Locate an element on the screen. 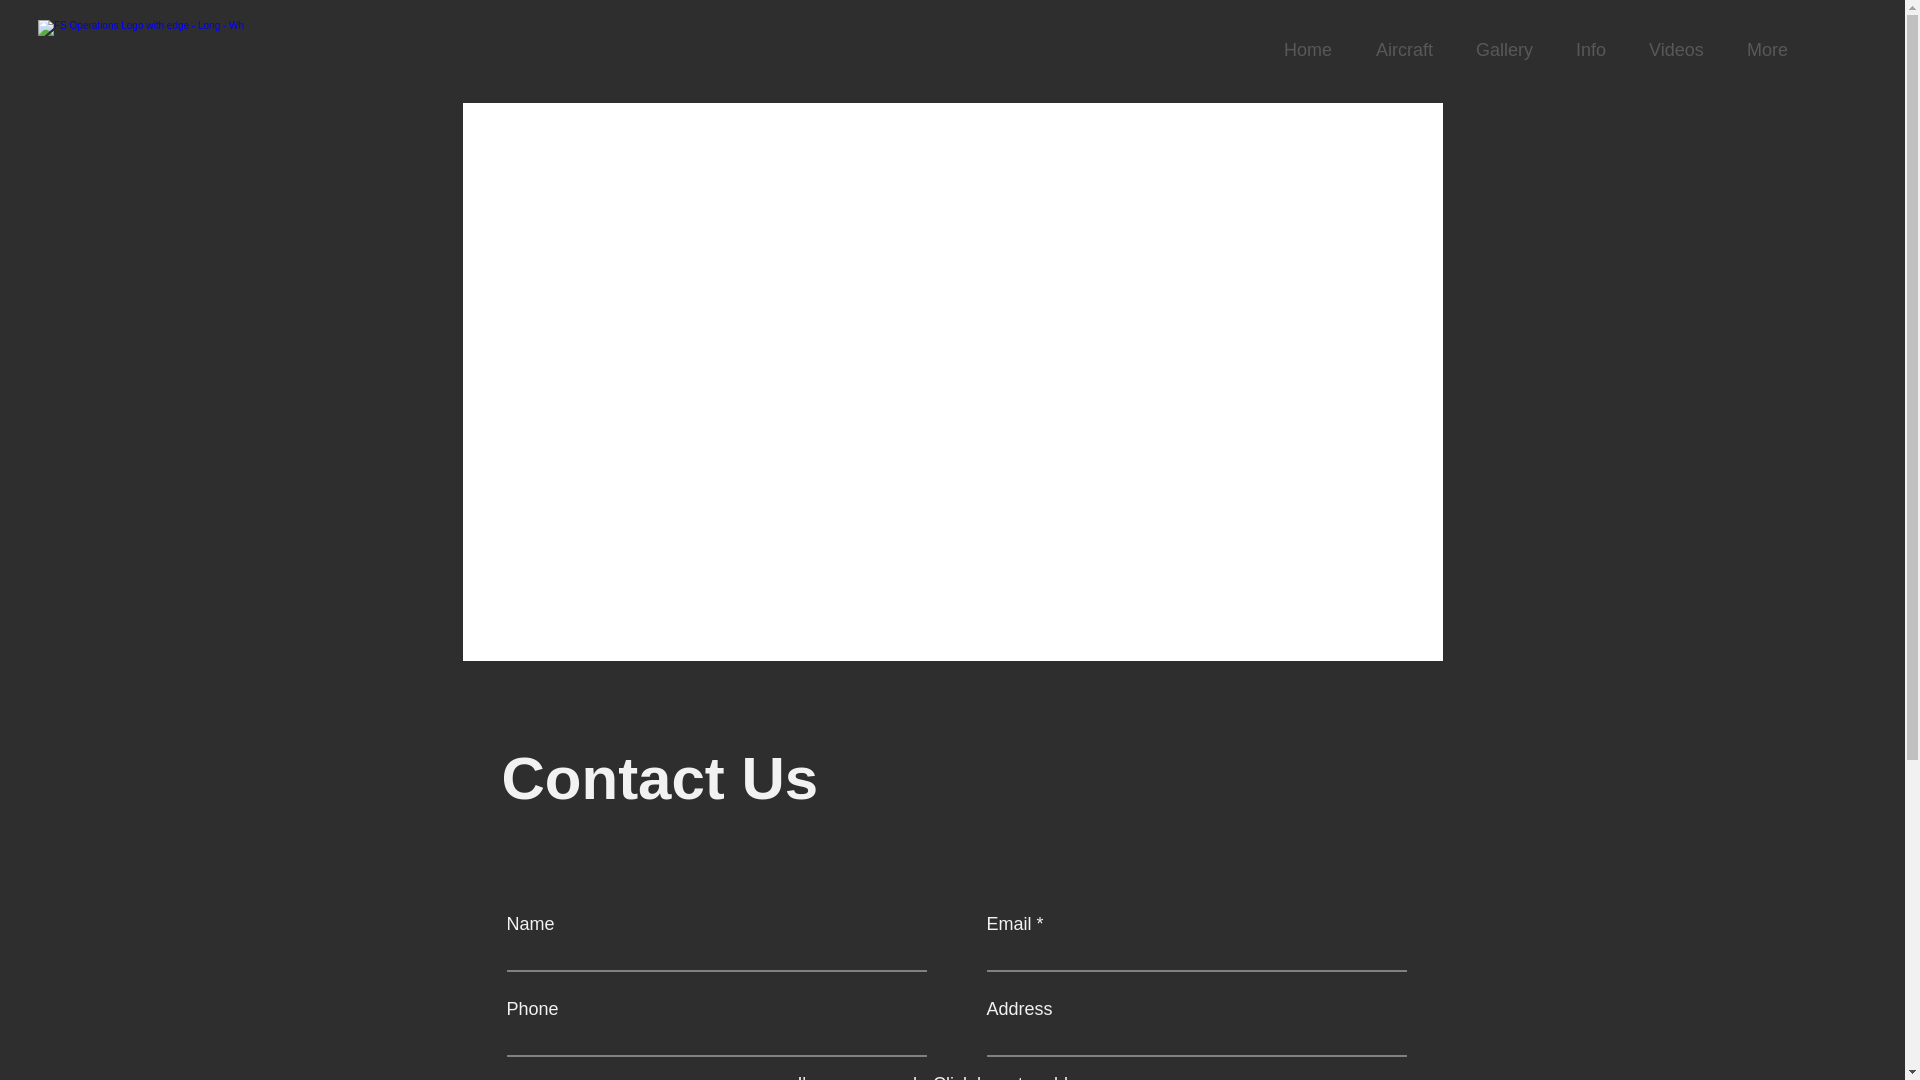 The width and height of the screenshot is (1920, 1080). Videos is located at coordinates (1683, 50).